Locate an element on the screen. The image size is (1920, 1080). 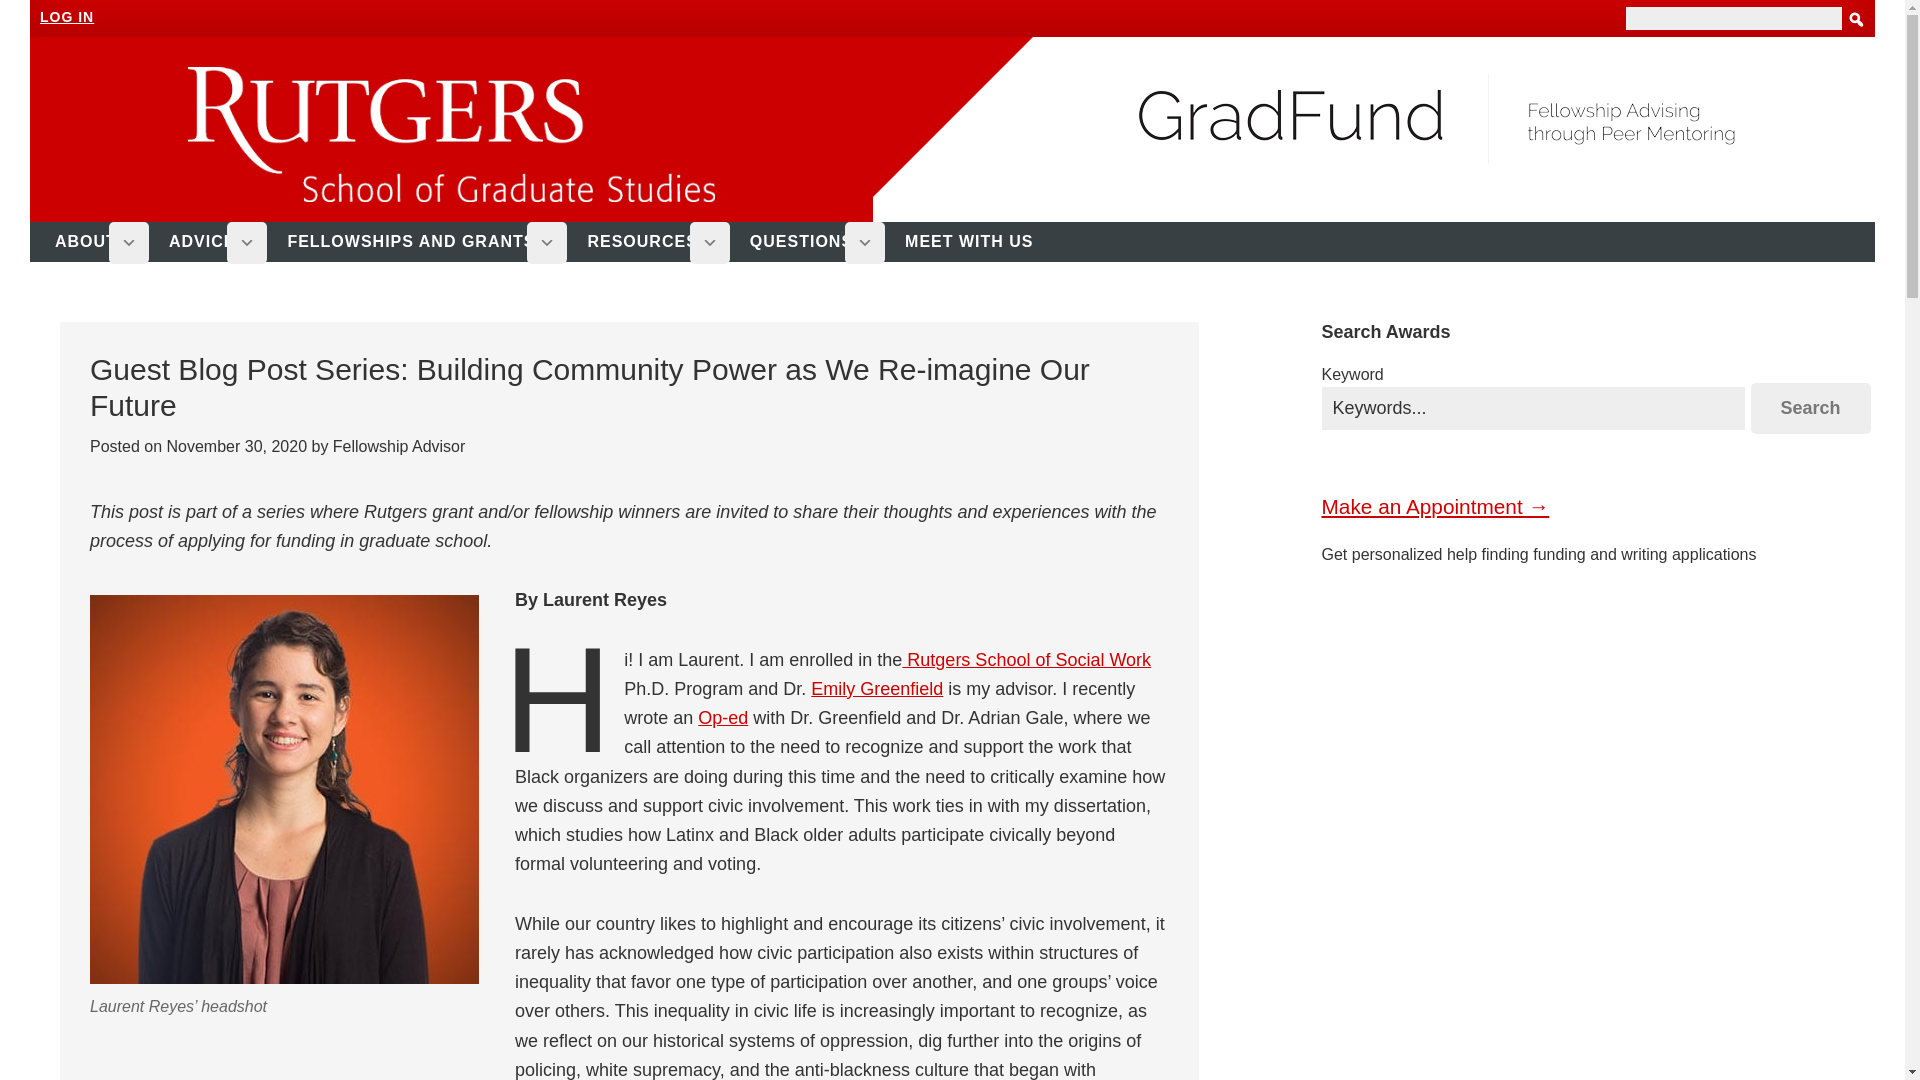
Op-ed is located at coordinates (723, 718).